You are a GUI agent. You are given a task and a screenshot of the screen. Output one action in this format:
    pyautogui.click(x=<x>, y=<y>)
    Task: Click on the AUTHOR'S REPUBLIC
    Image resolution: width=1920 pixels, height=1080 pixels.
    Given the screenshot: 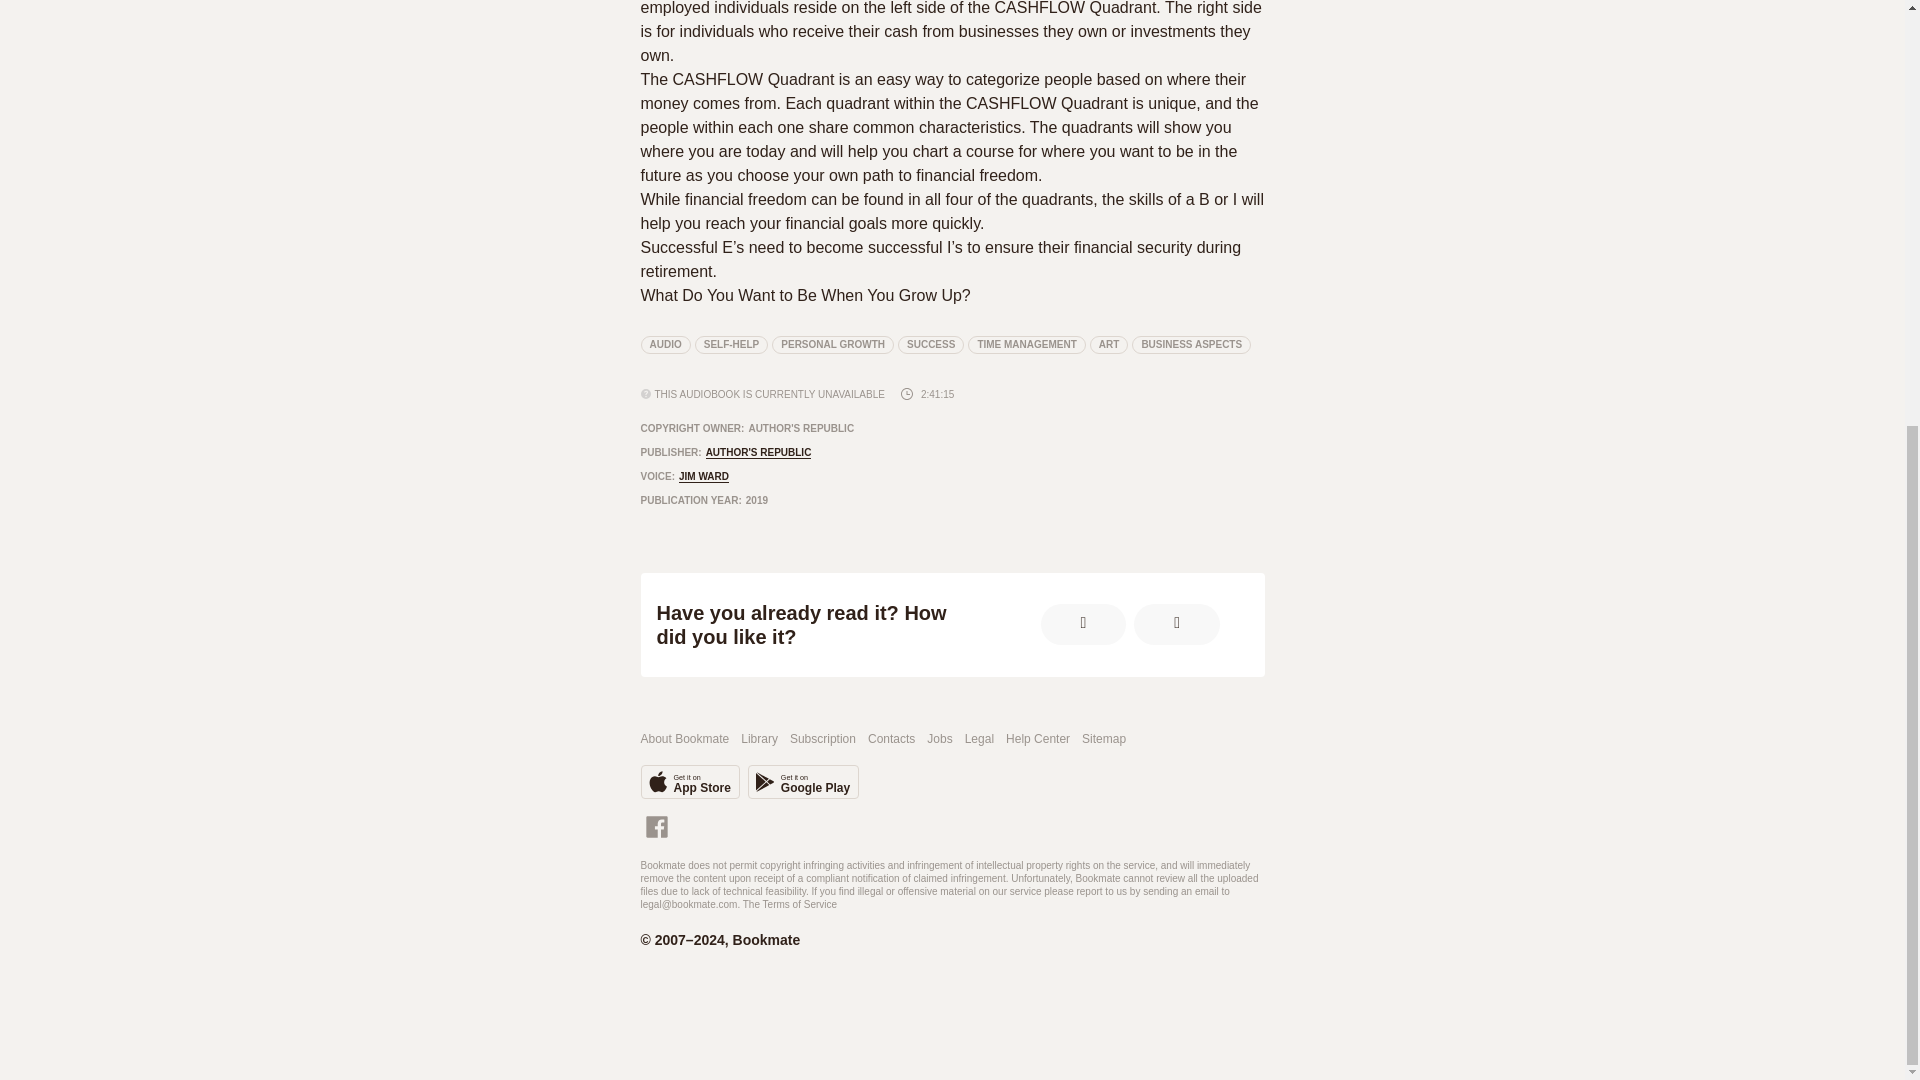 What is the action you would take?
    pyautogui.click(x=759, y=453)
    